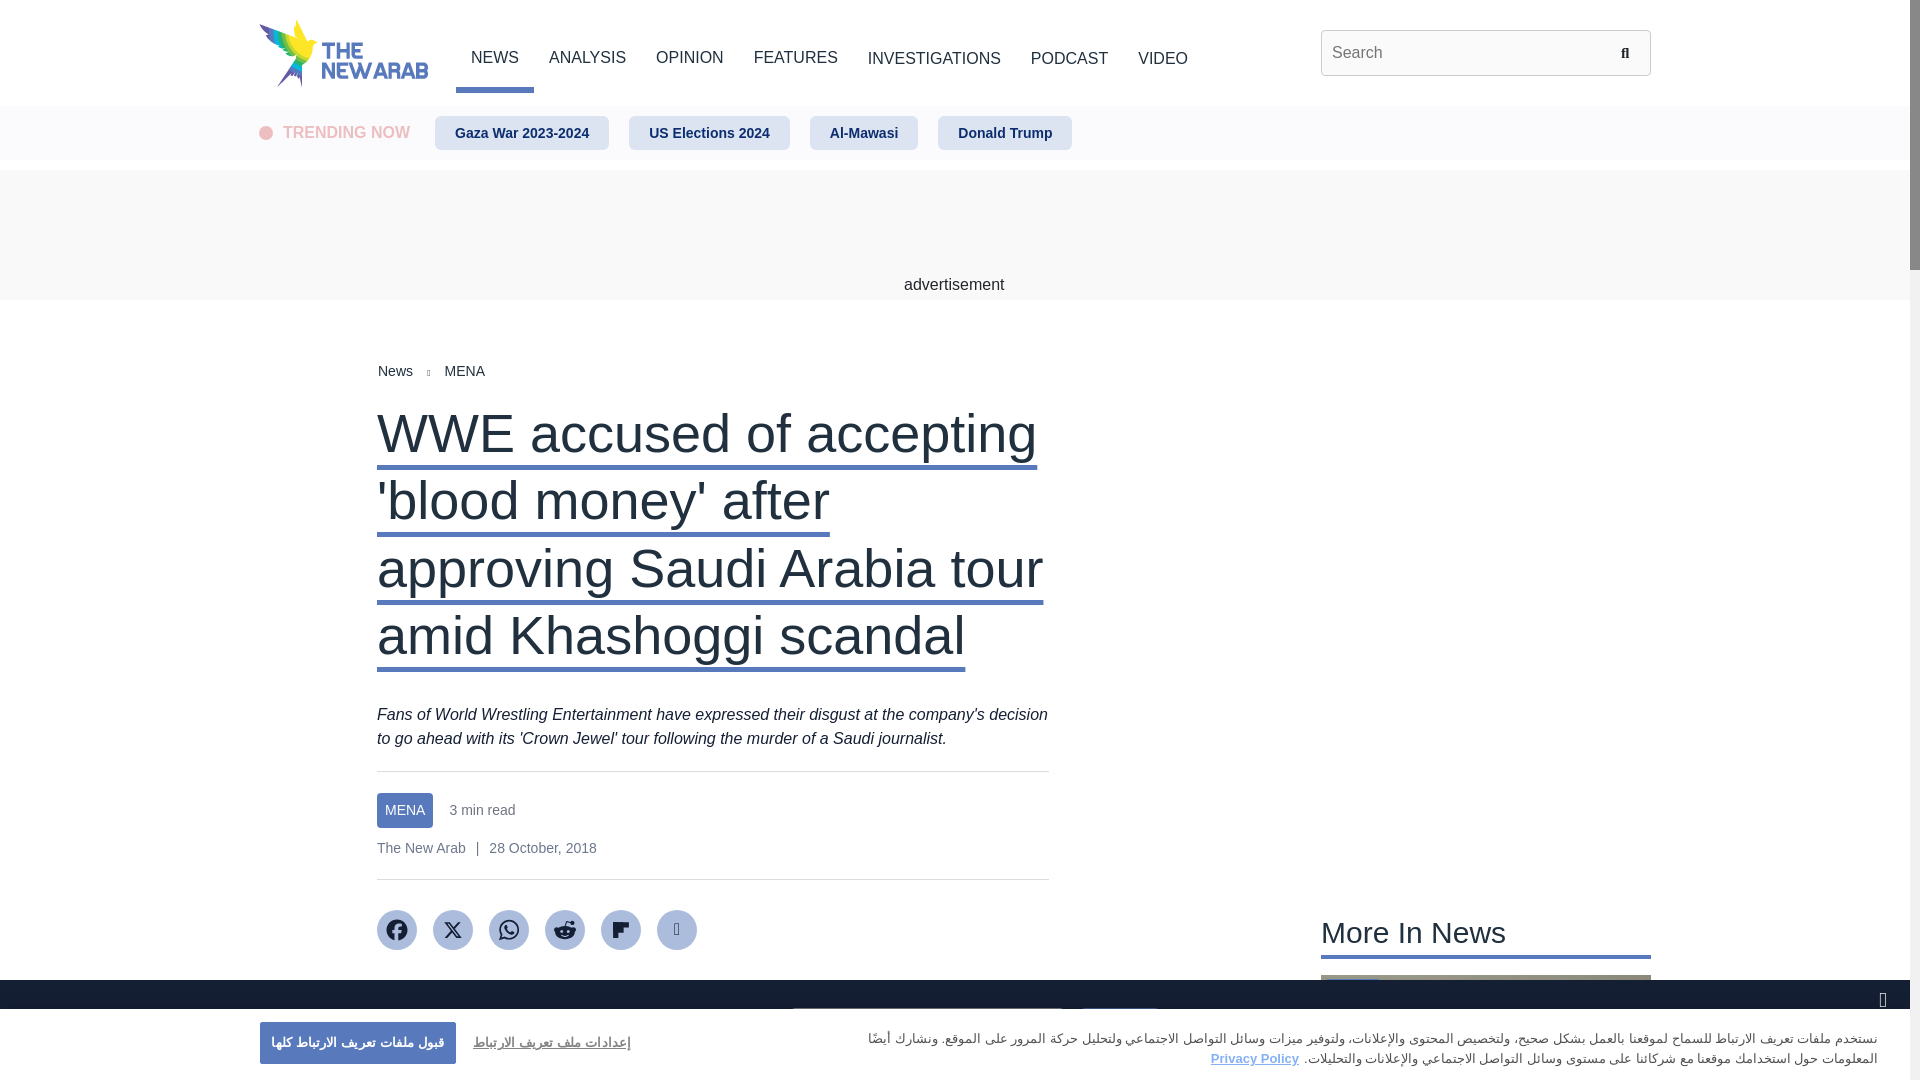 The height and width of the screenshot is (1080, 1920). What do you see at coordinates (494, 54) in the screenshot?
I see `NEWS` at bounding box center [494, 54].